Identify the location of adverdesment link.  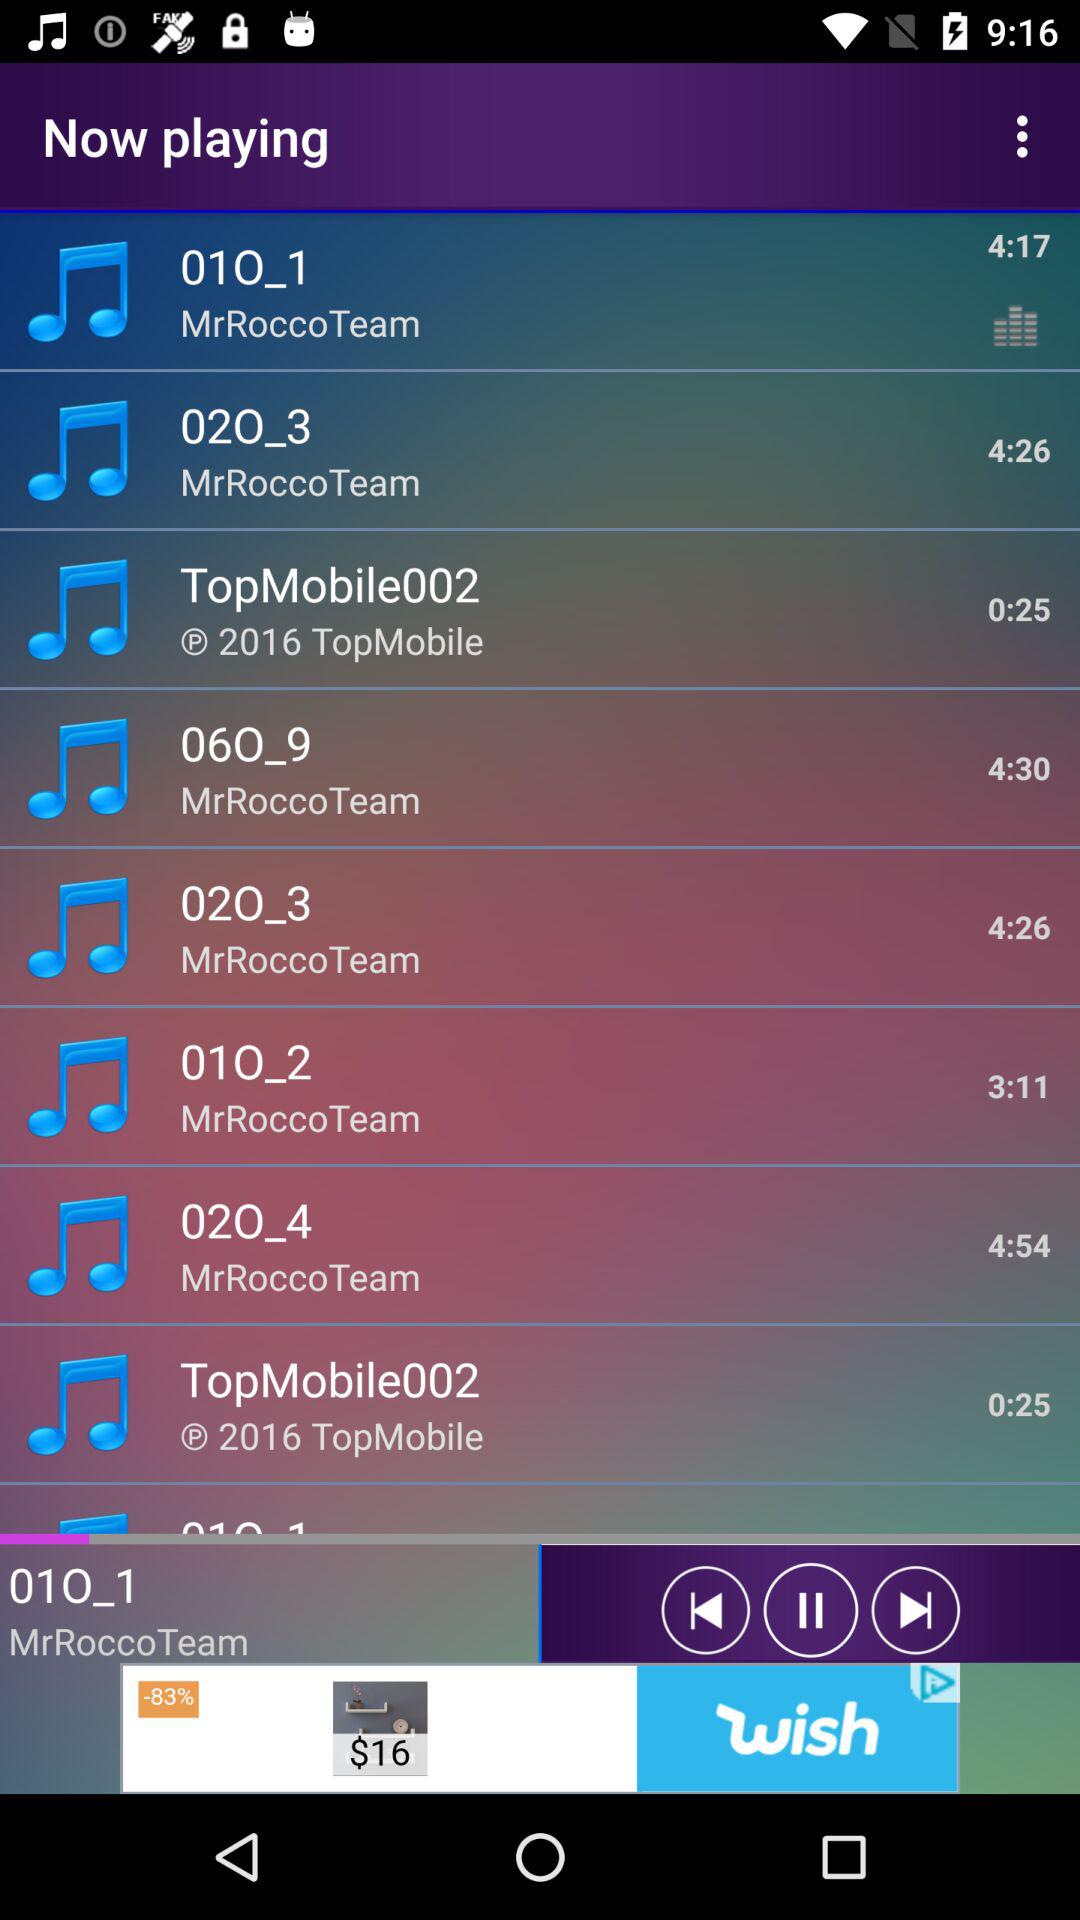
(540, 1728).